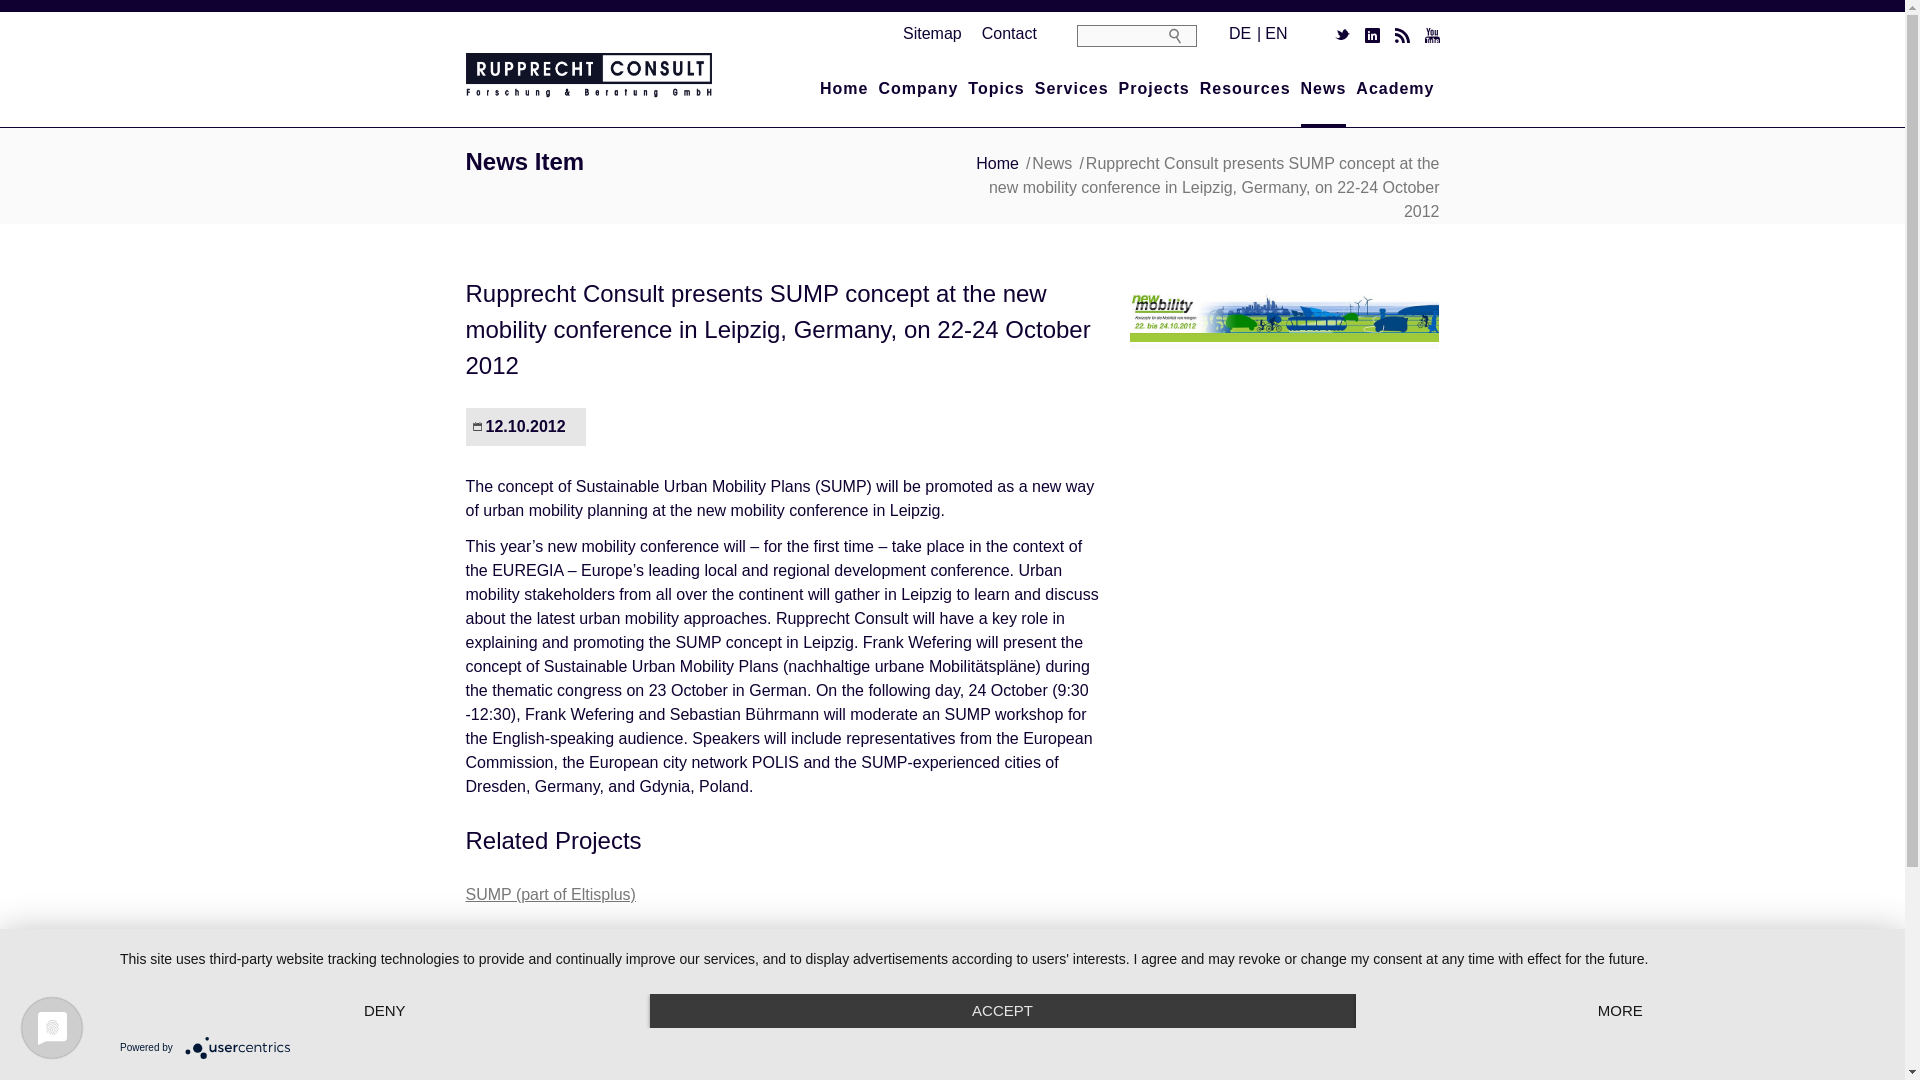 The height and width of the screenshot is (1080, 1920). What do you see at coordinates (1182, 37) in the screenshot?
I see `suchen` at bounding box center [1182, 37].